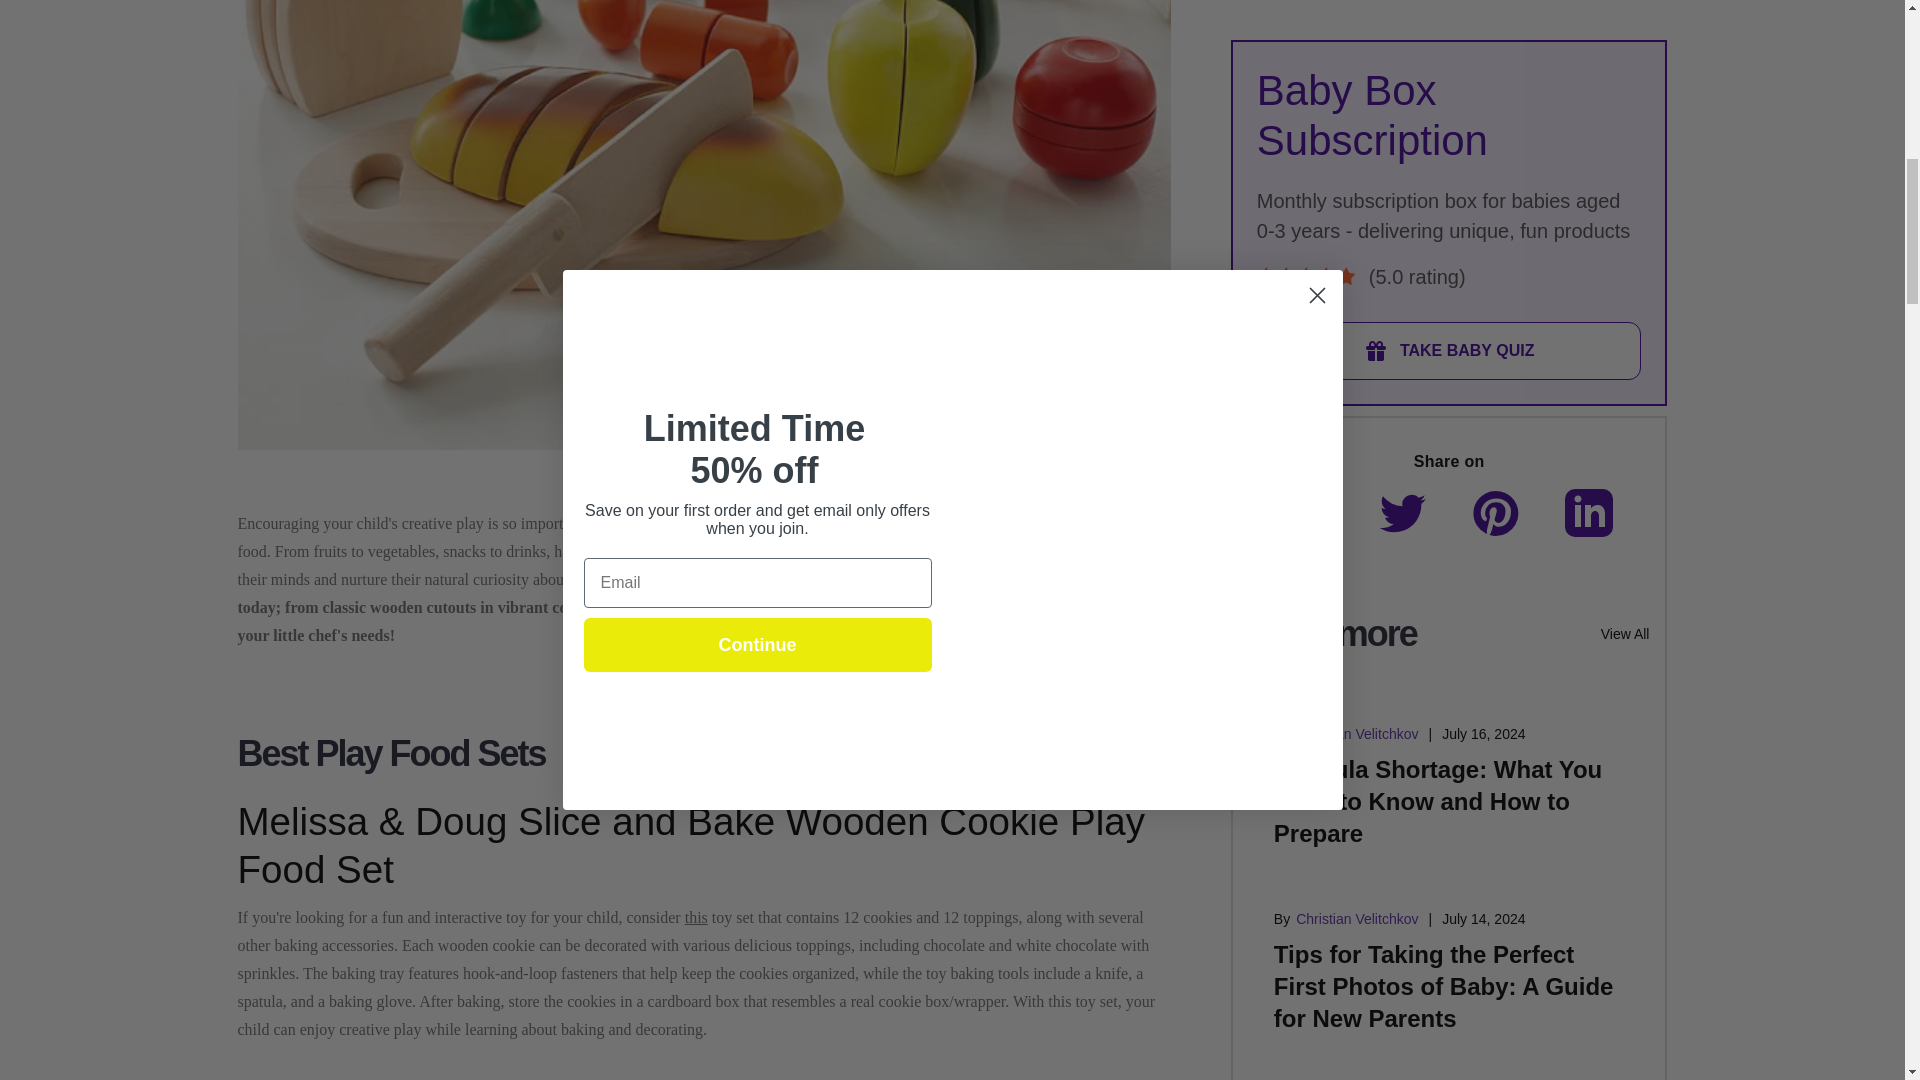 The image size is (1920, 1080). I want to click on this, so click(696, 917).